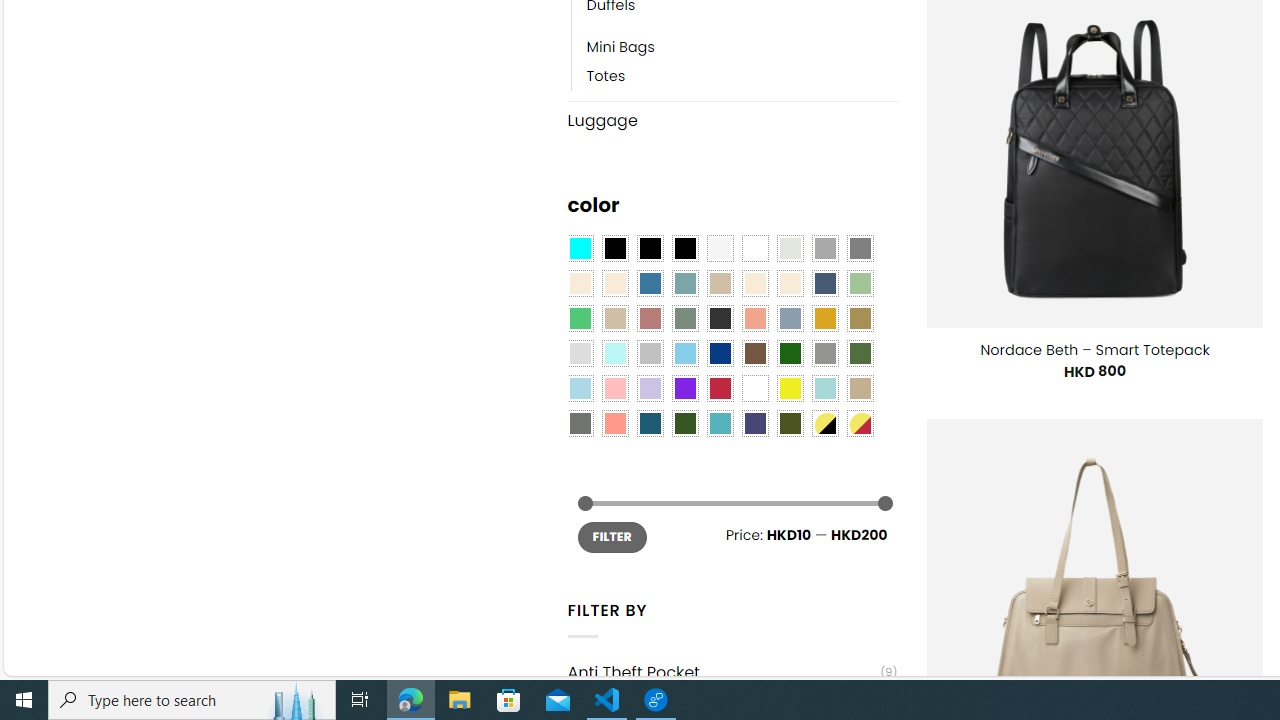 The width and height of the screenshot is (1280, 720). I want to click on Peach Pink, so click(614, 424).